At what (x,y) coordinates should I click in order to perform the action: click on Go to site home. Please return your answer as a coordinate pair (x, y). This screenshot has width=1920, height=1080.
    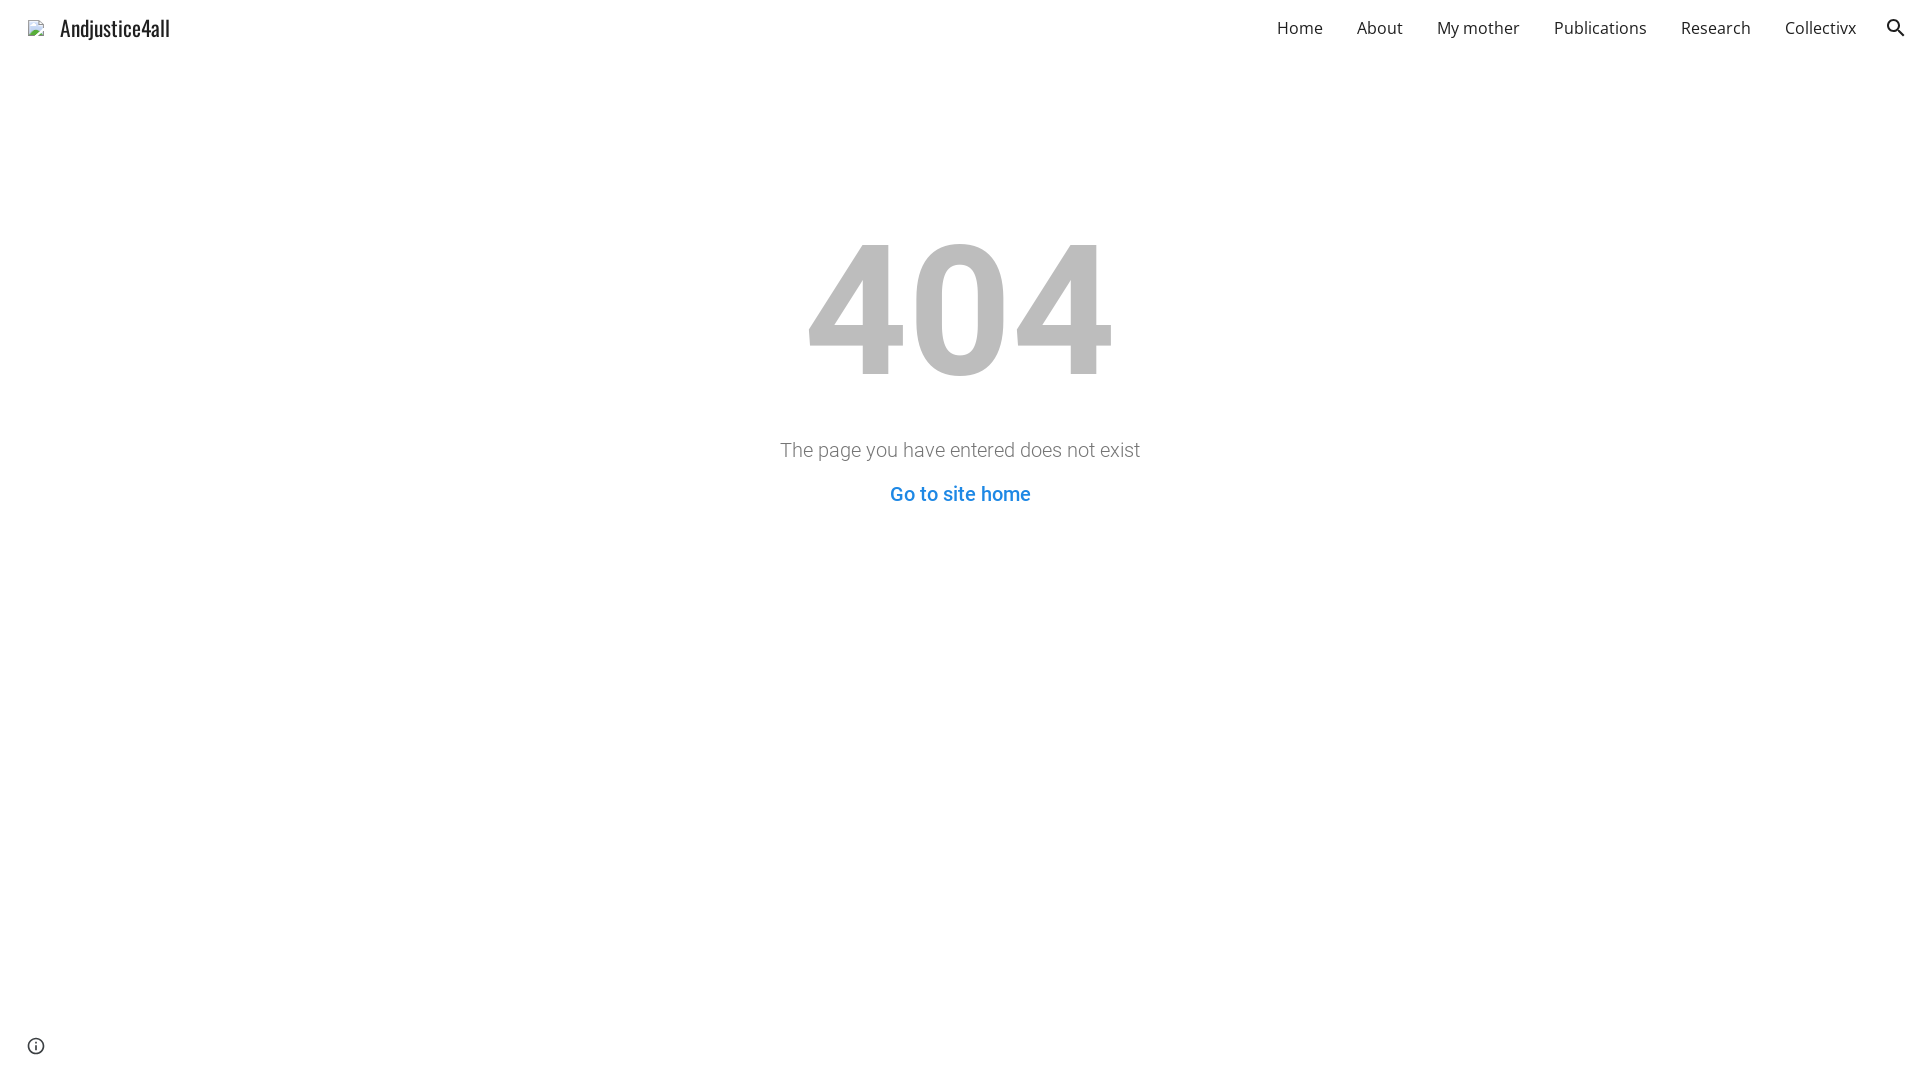
    Looking at the image, I should click on (960, 494).